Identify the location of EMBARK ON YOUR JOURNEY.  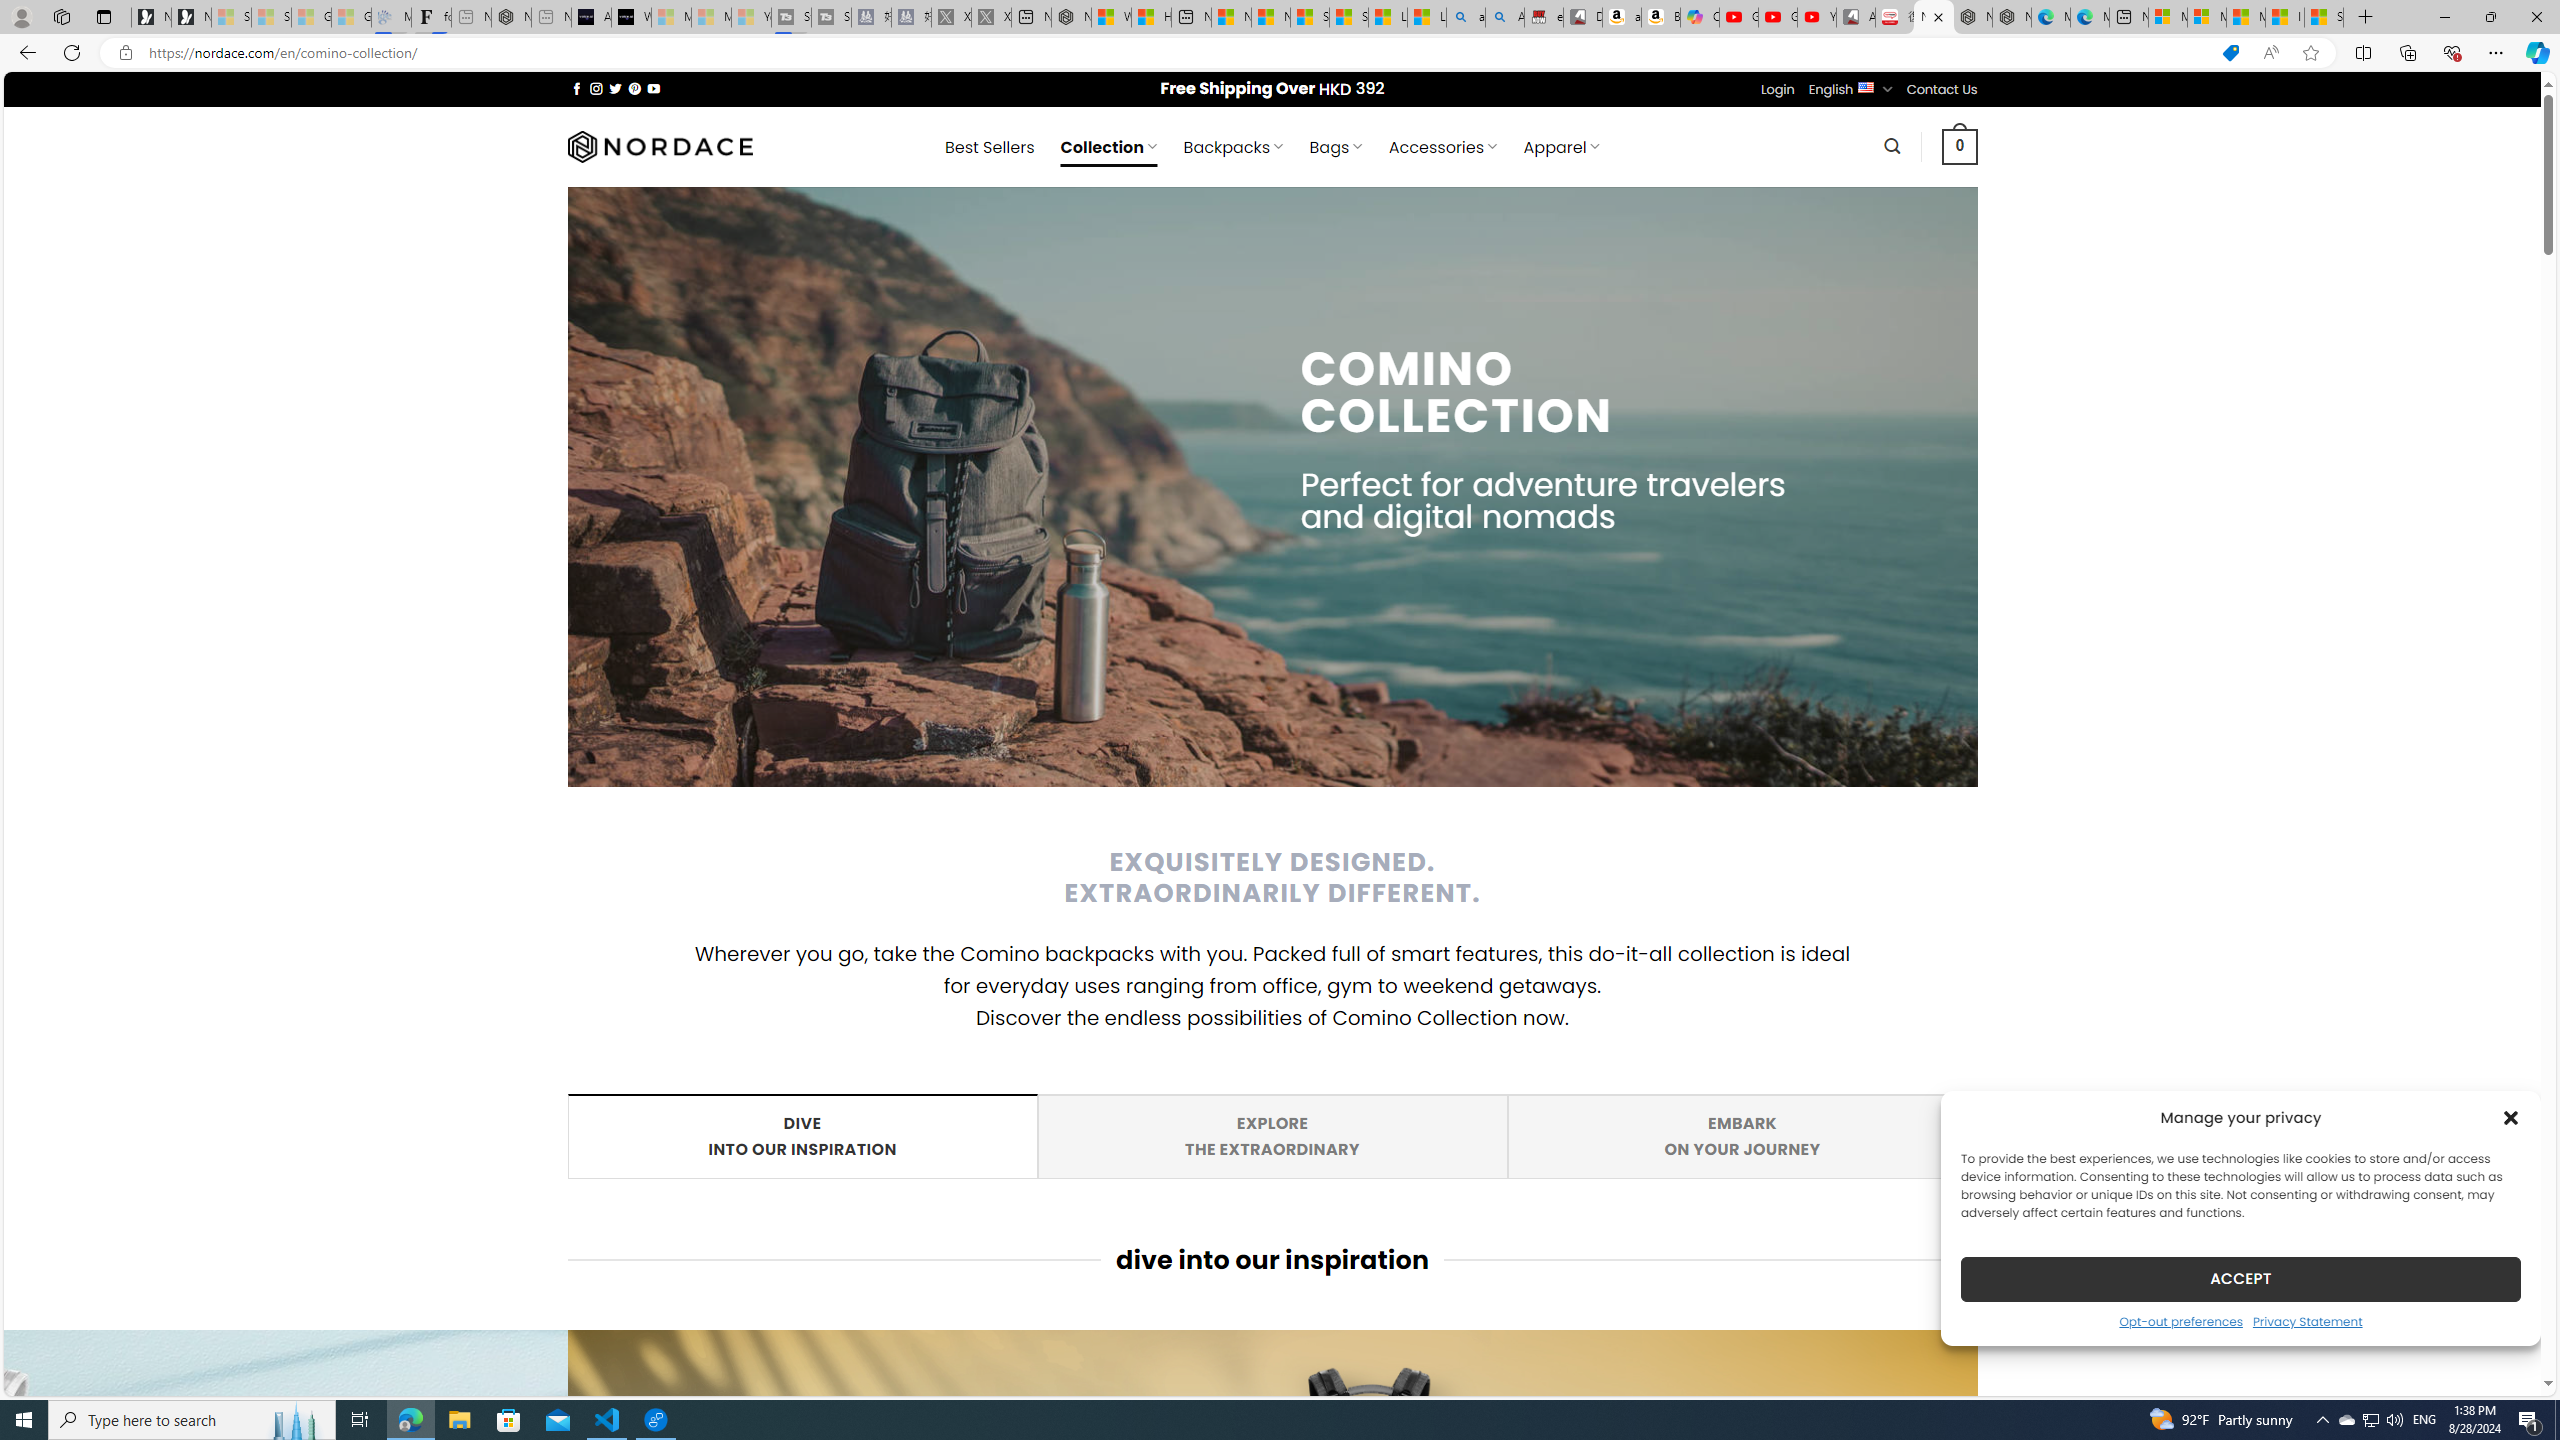
(1778, 90).